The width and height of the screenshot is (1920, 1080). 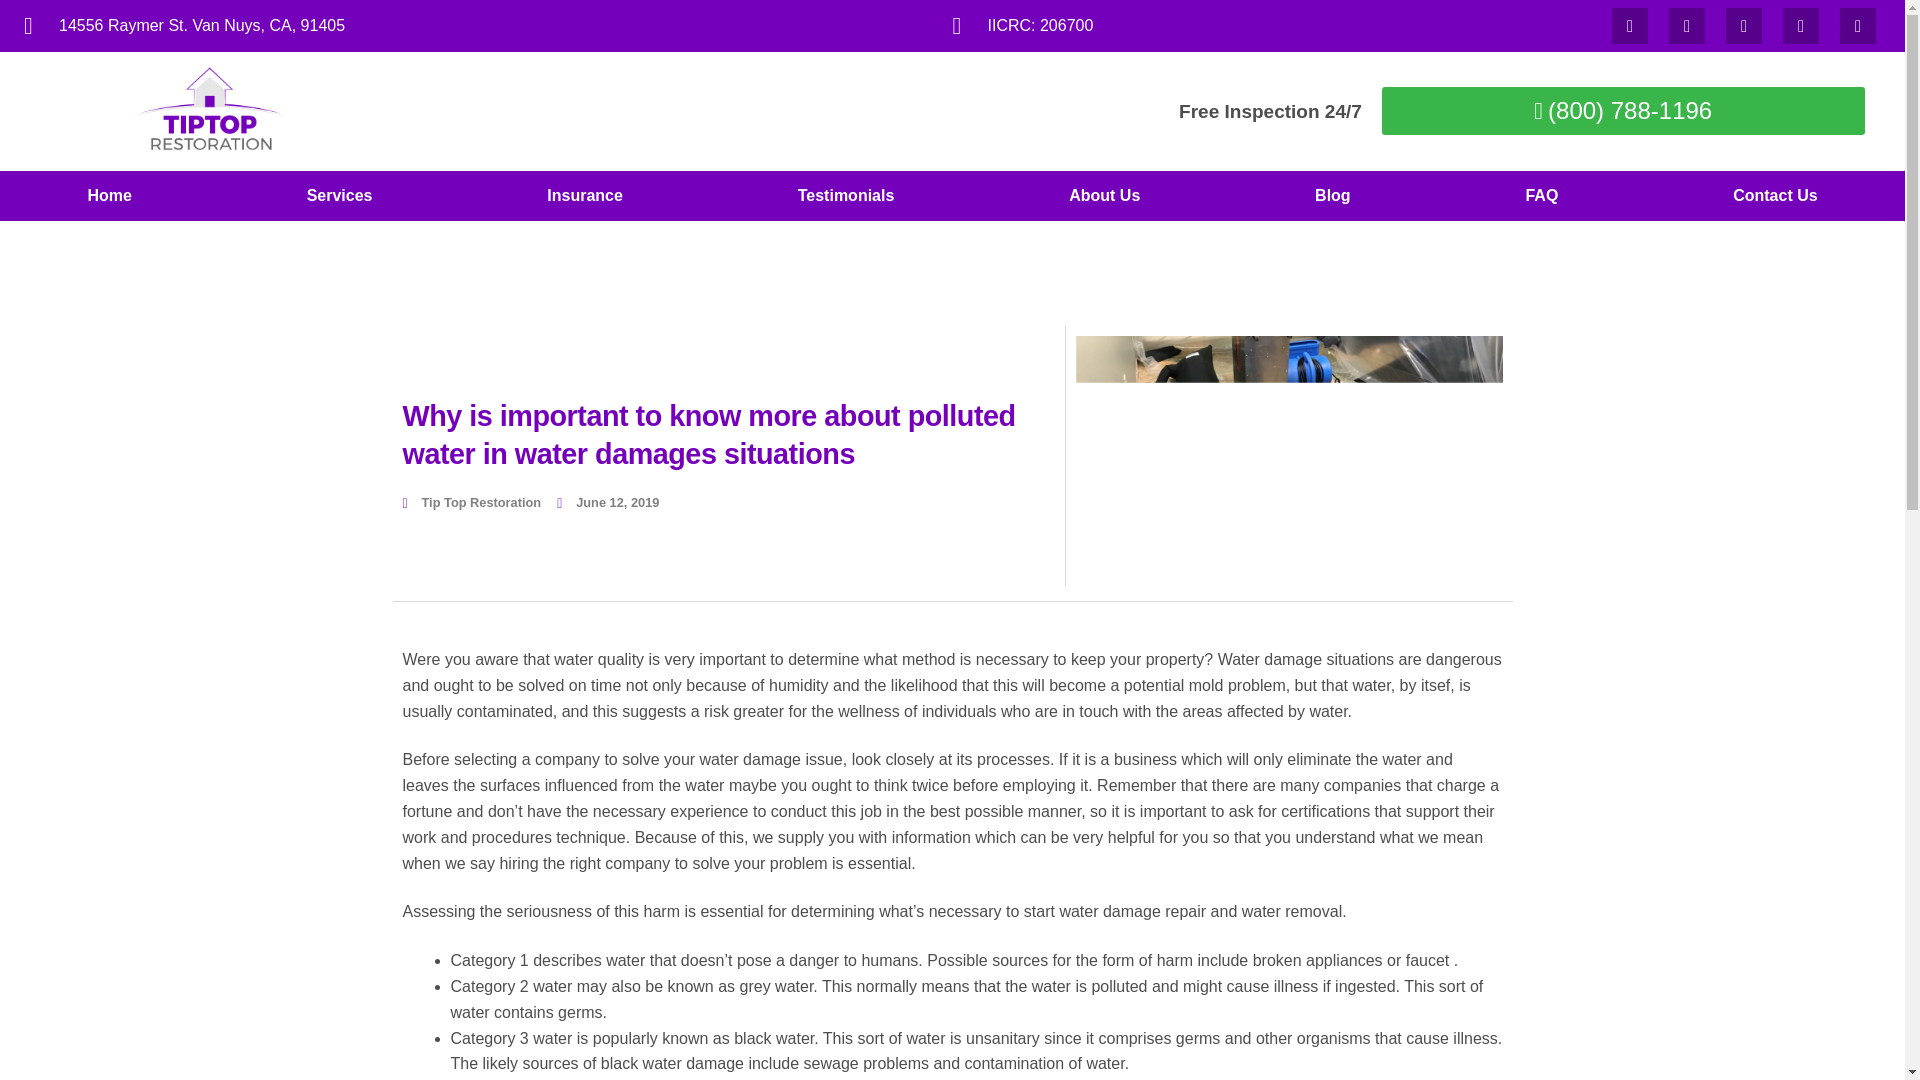 I want to click on FAQ, so click(x=1542, y=196).